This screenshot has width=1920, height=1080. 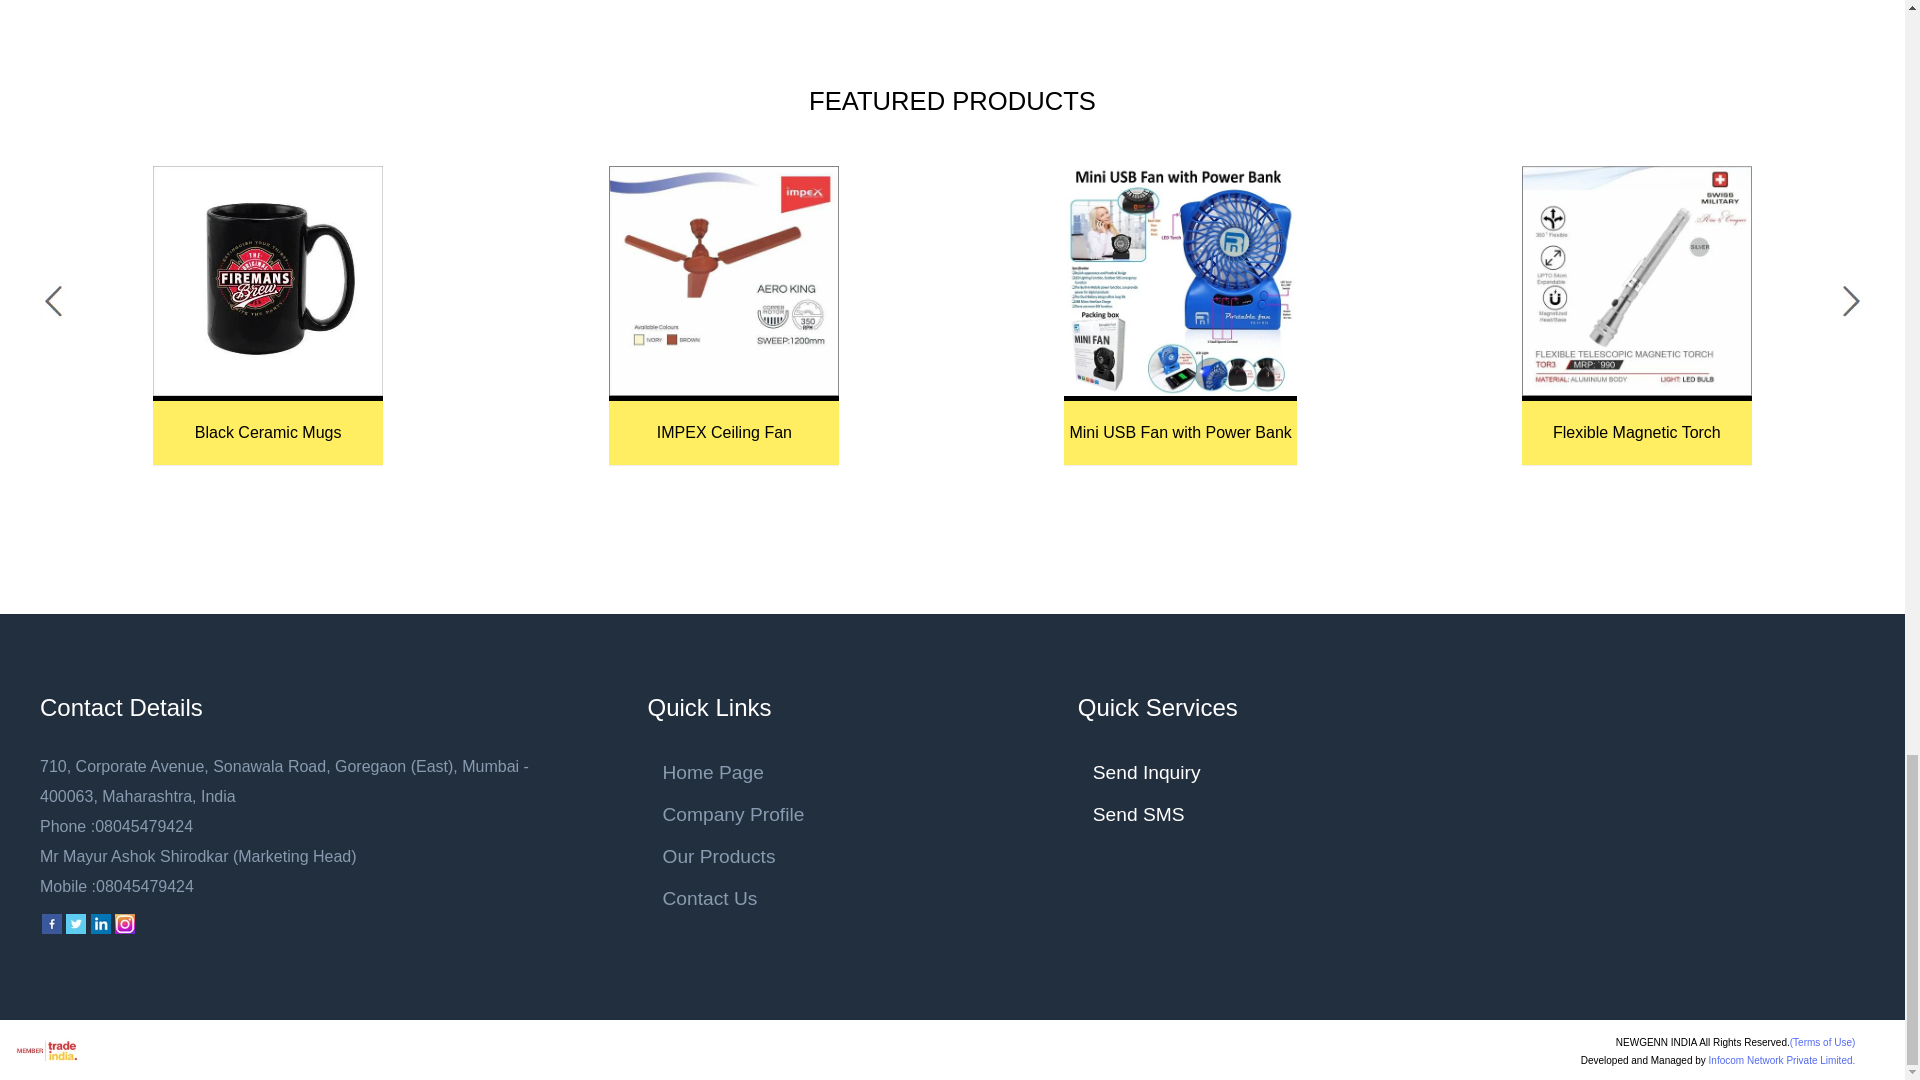 What do you see at coordinates (268, 281) in the screenshot?
I see `Black Ceramic Mugs` at bounding box center [268, 281].